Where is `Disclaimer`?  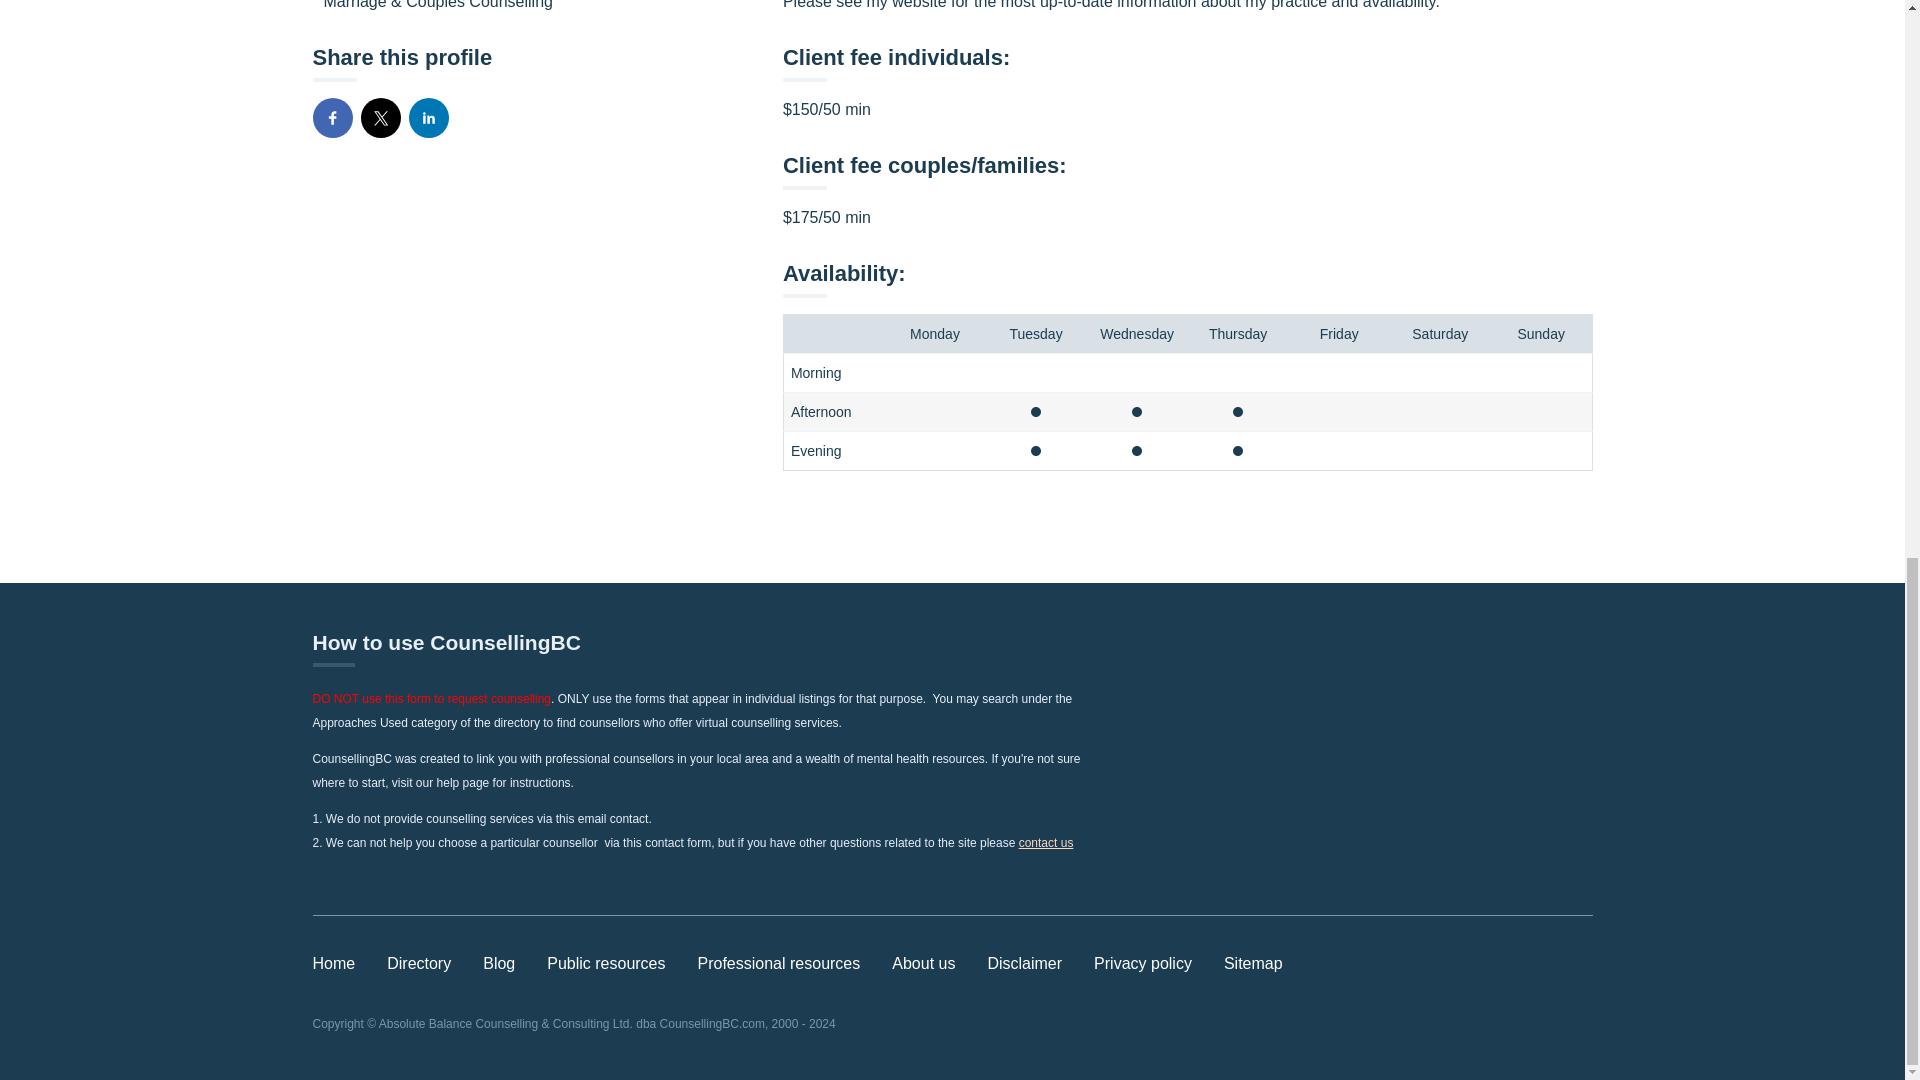
Disclaimer is located at coordinates (1024, 963).